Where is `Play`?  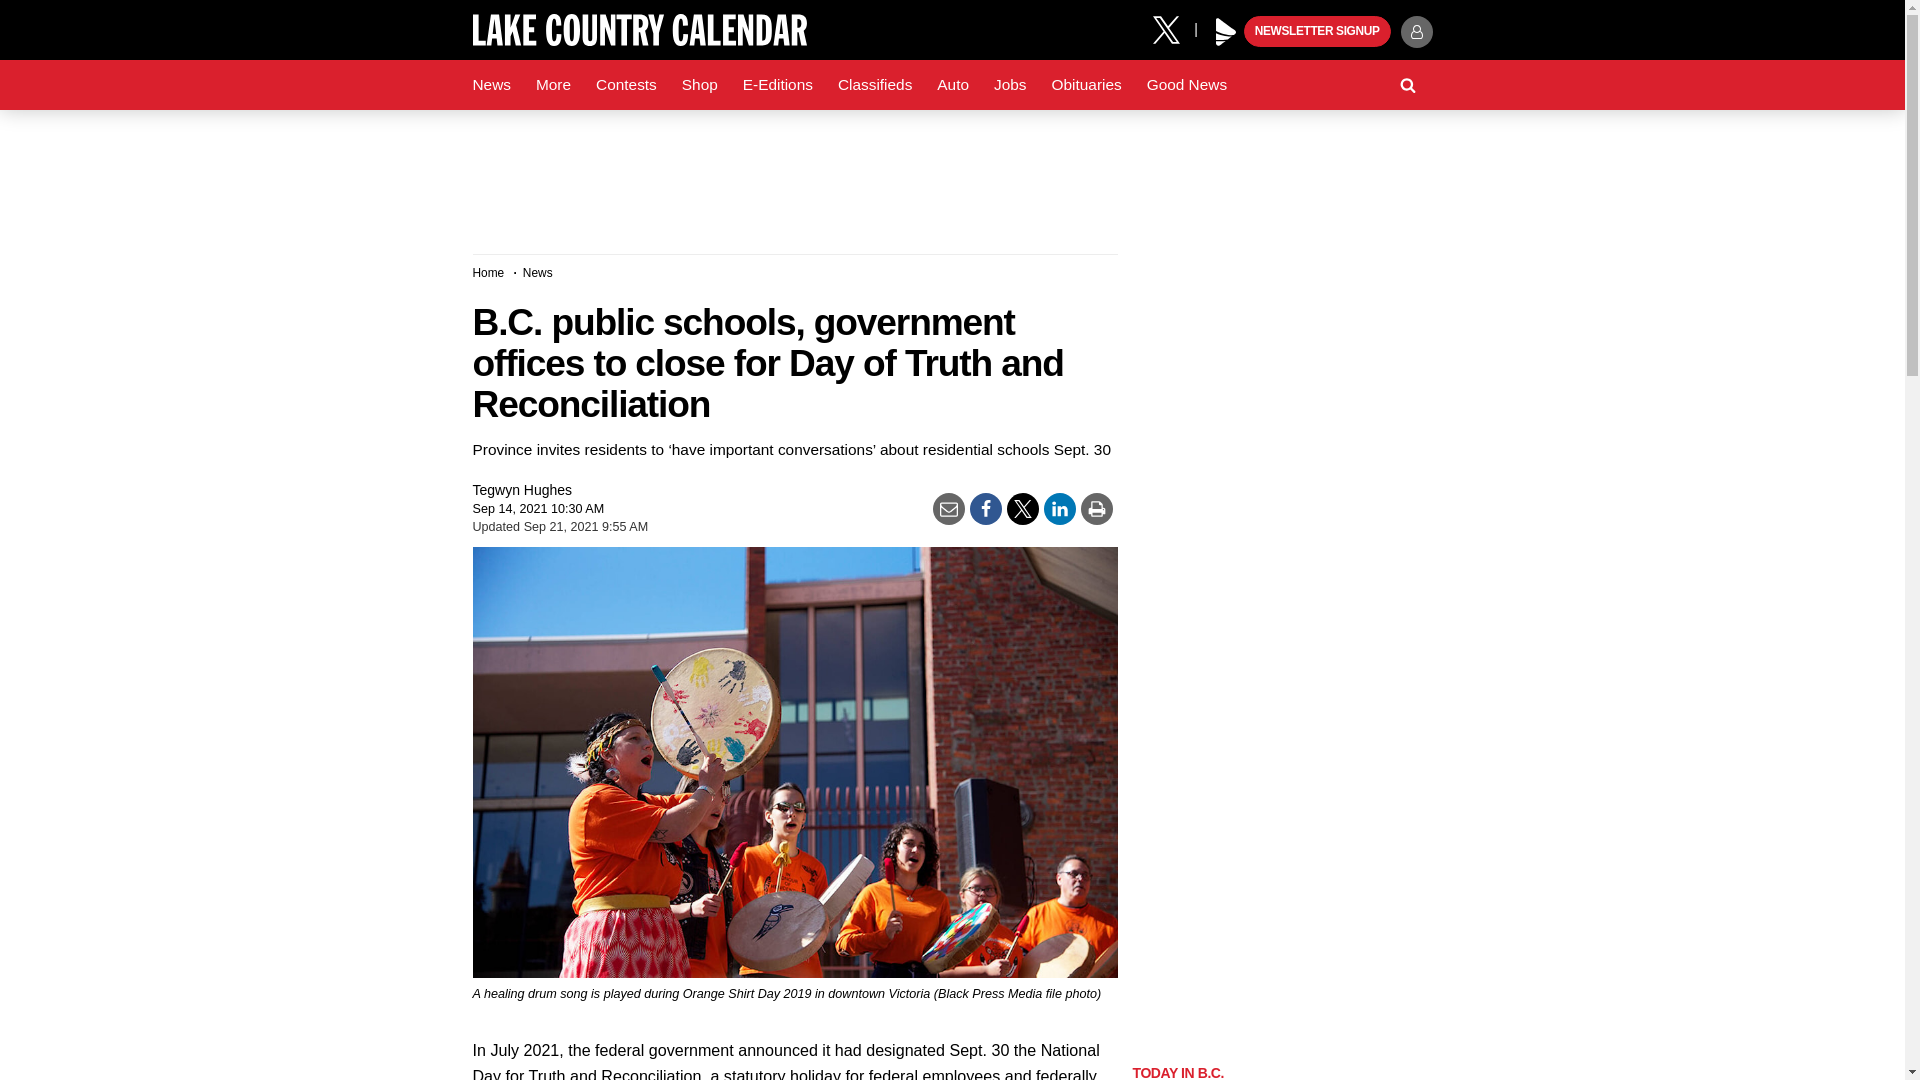
Play is located at coordinates (1226, 32).